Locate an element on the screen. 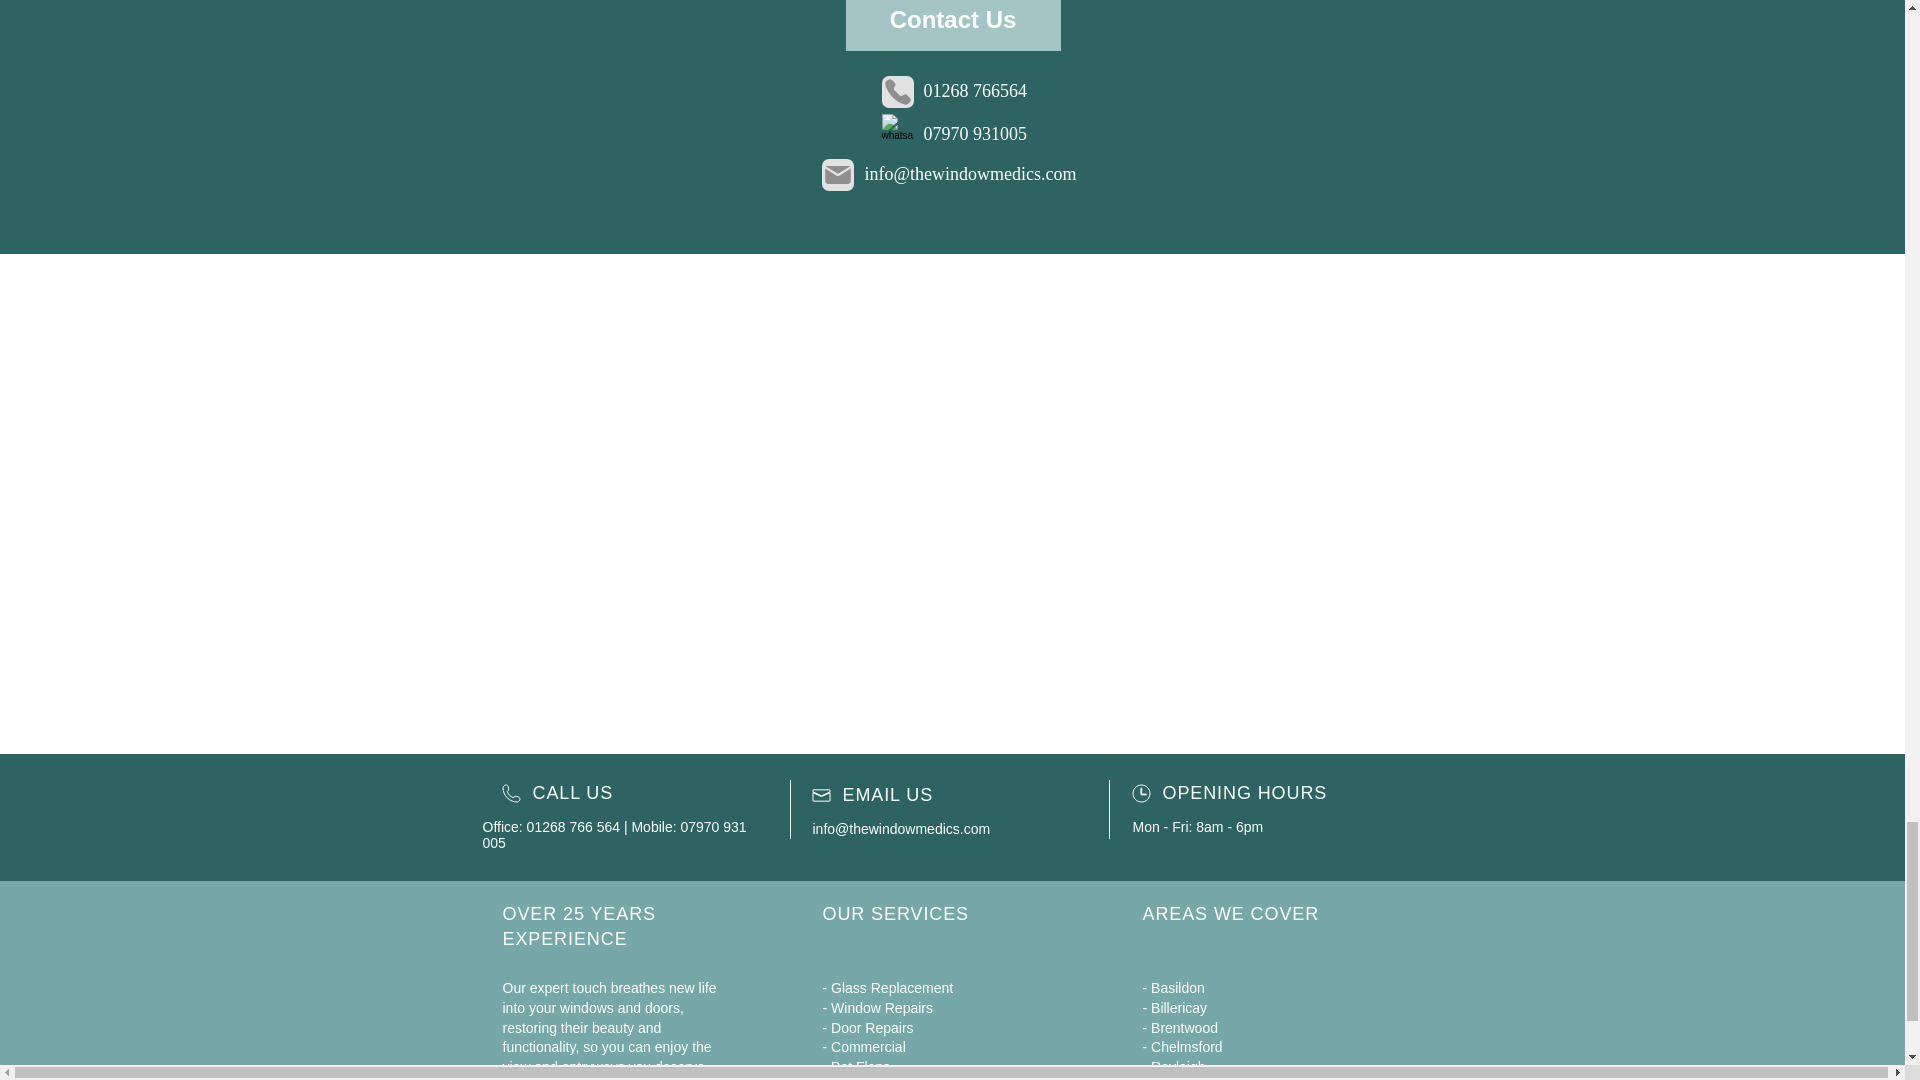 This screenshot has height=1080, width=1920. Contact Us is located at coordinates (954, 25).